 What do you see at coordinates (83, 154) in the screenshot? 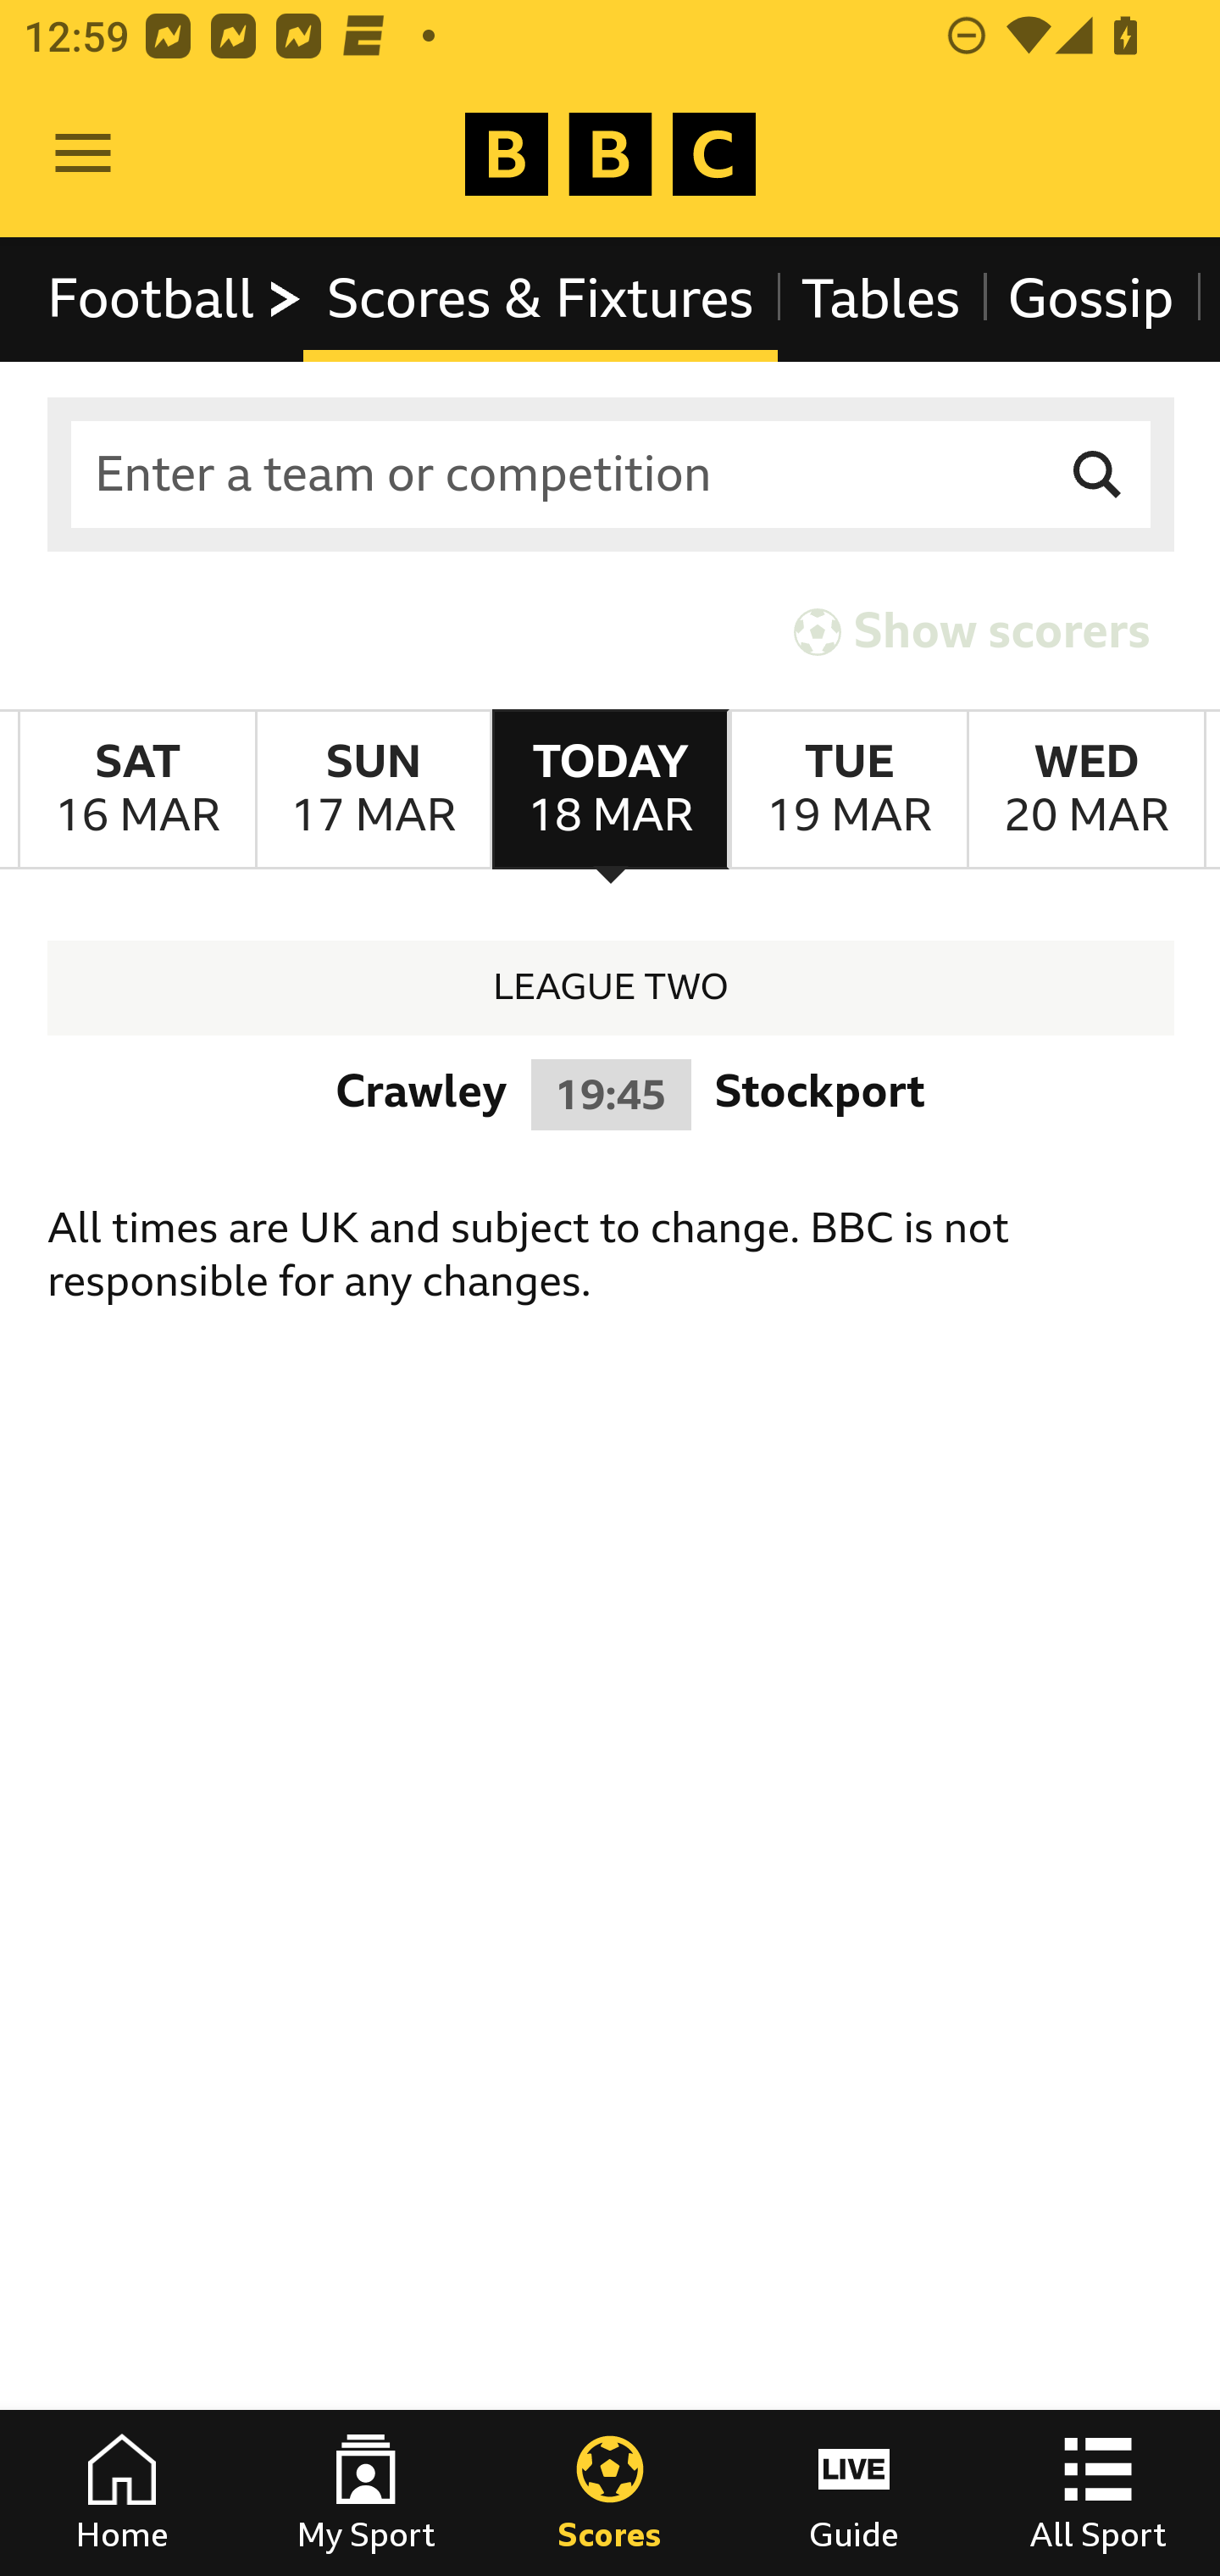
I see `Open Menu` at bounding box center [83, 154].